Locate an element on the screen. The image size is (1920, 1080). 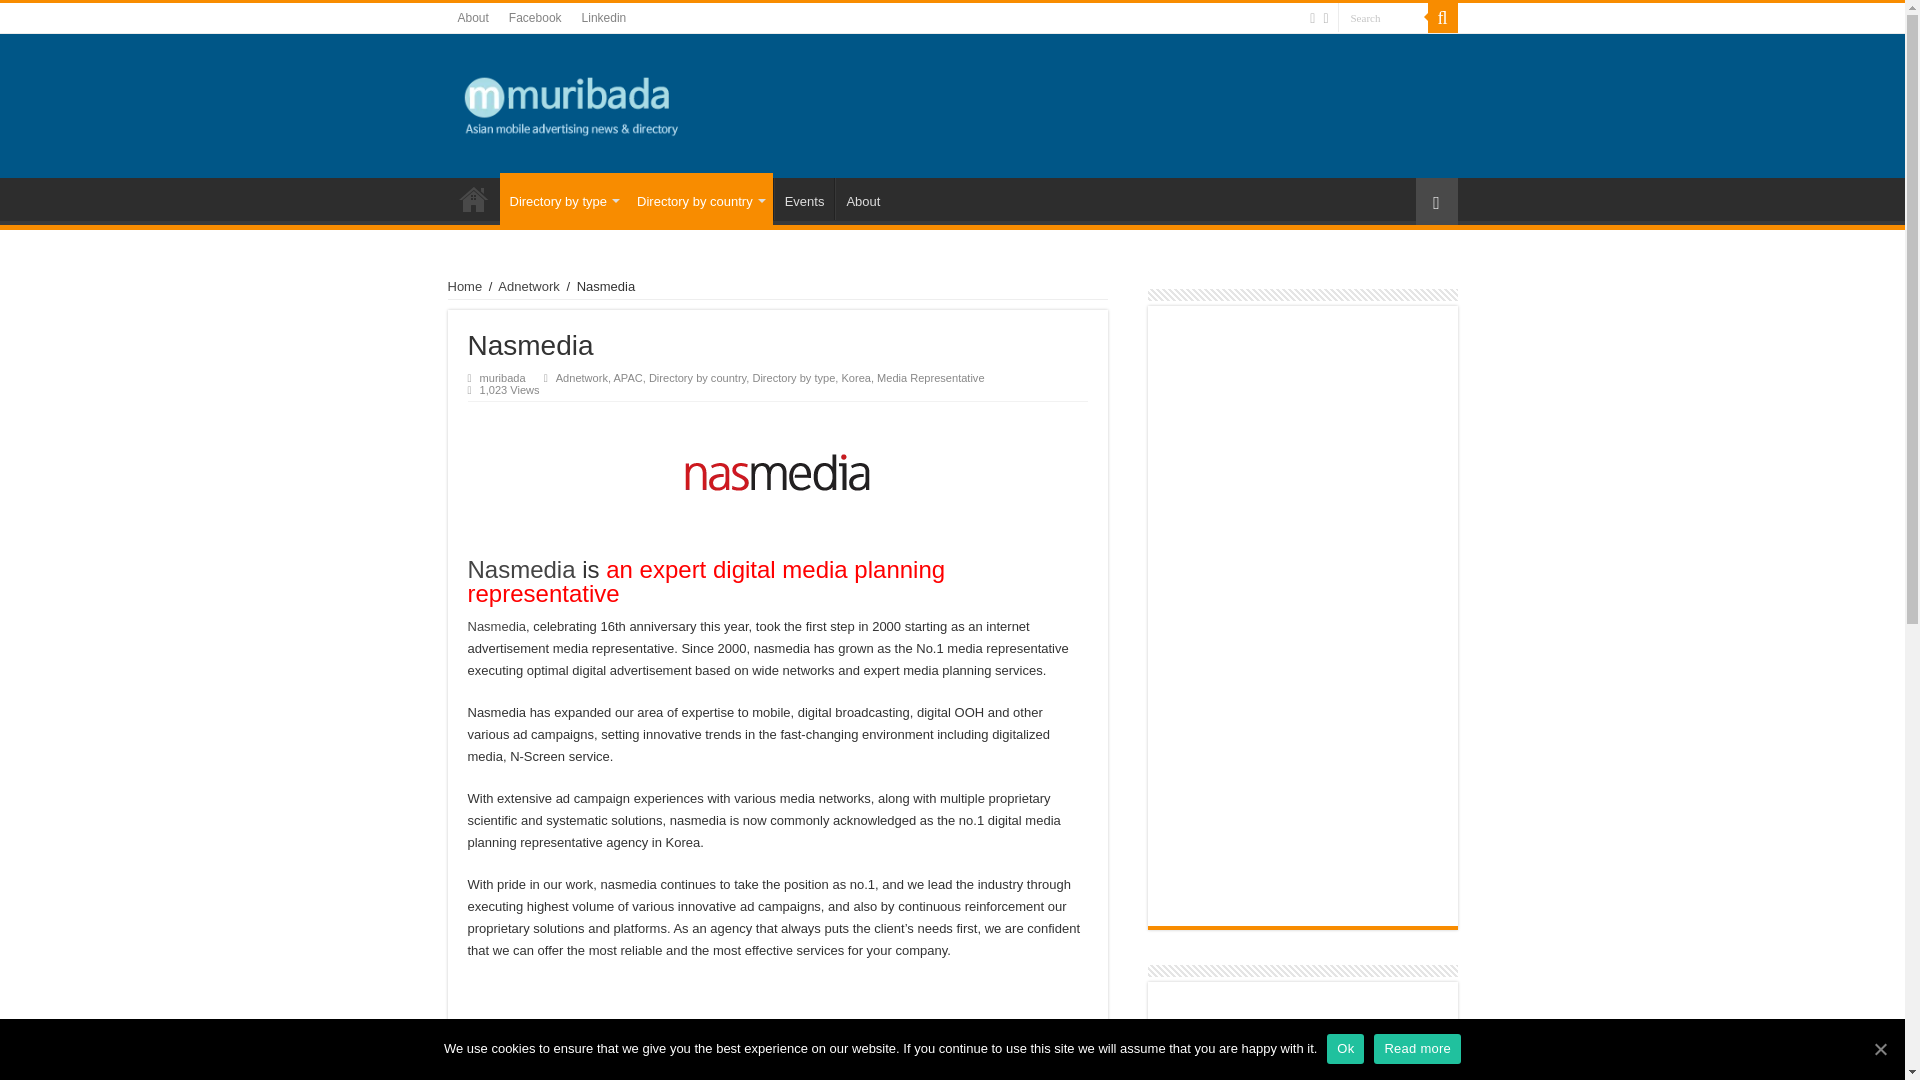
Search is located at coordinates (1383, 18).